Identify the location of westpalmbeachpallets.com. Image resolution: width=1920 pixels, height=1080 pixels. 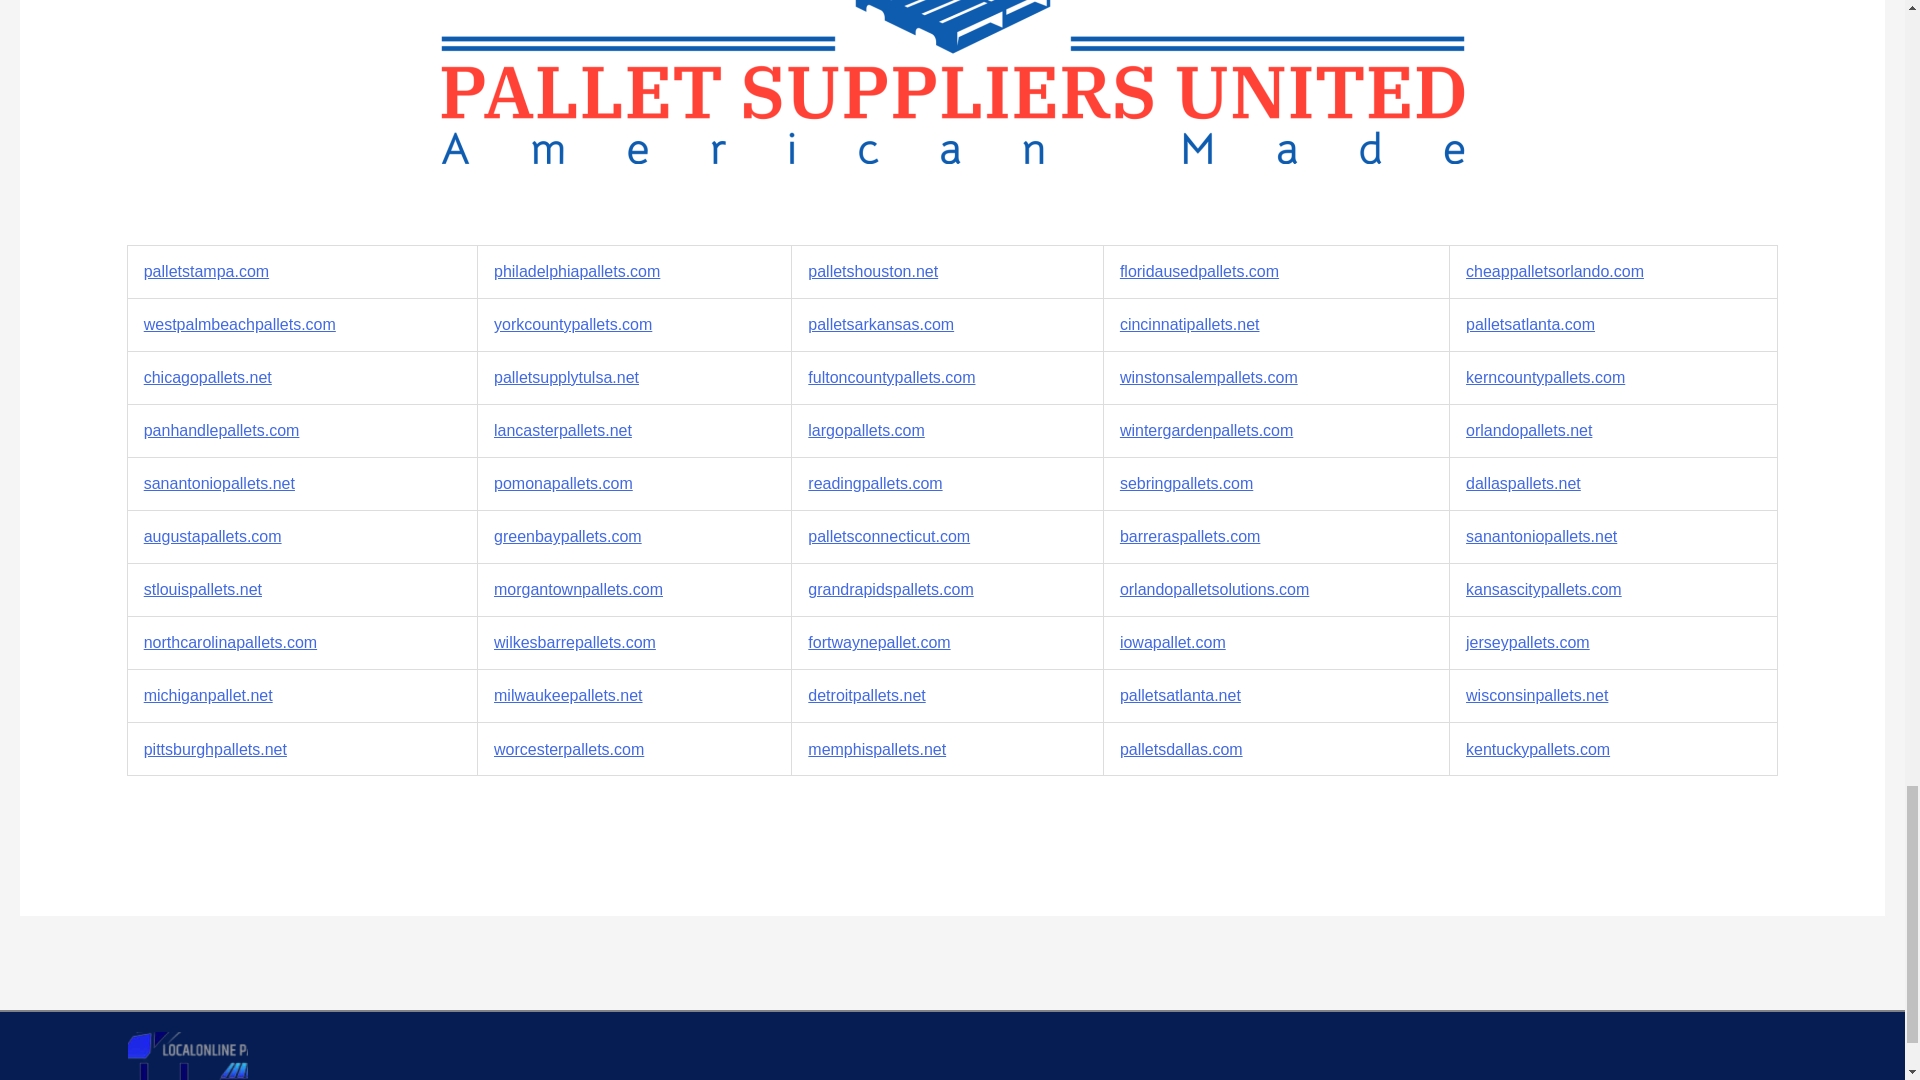
(240, 324).